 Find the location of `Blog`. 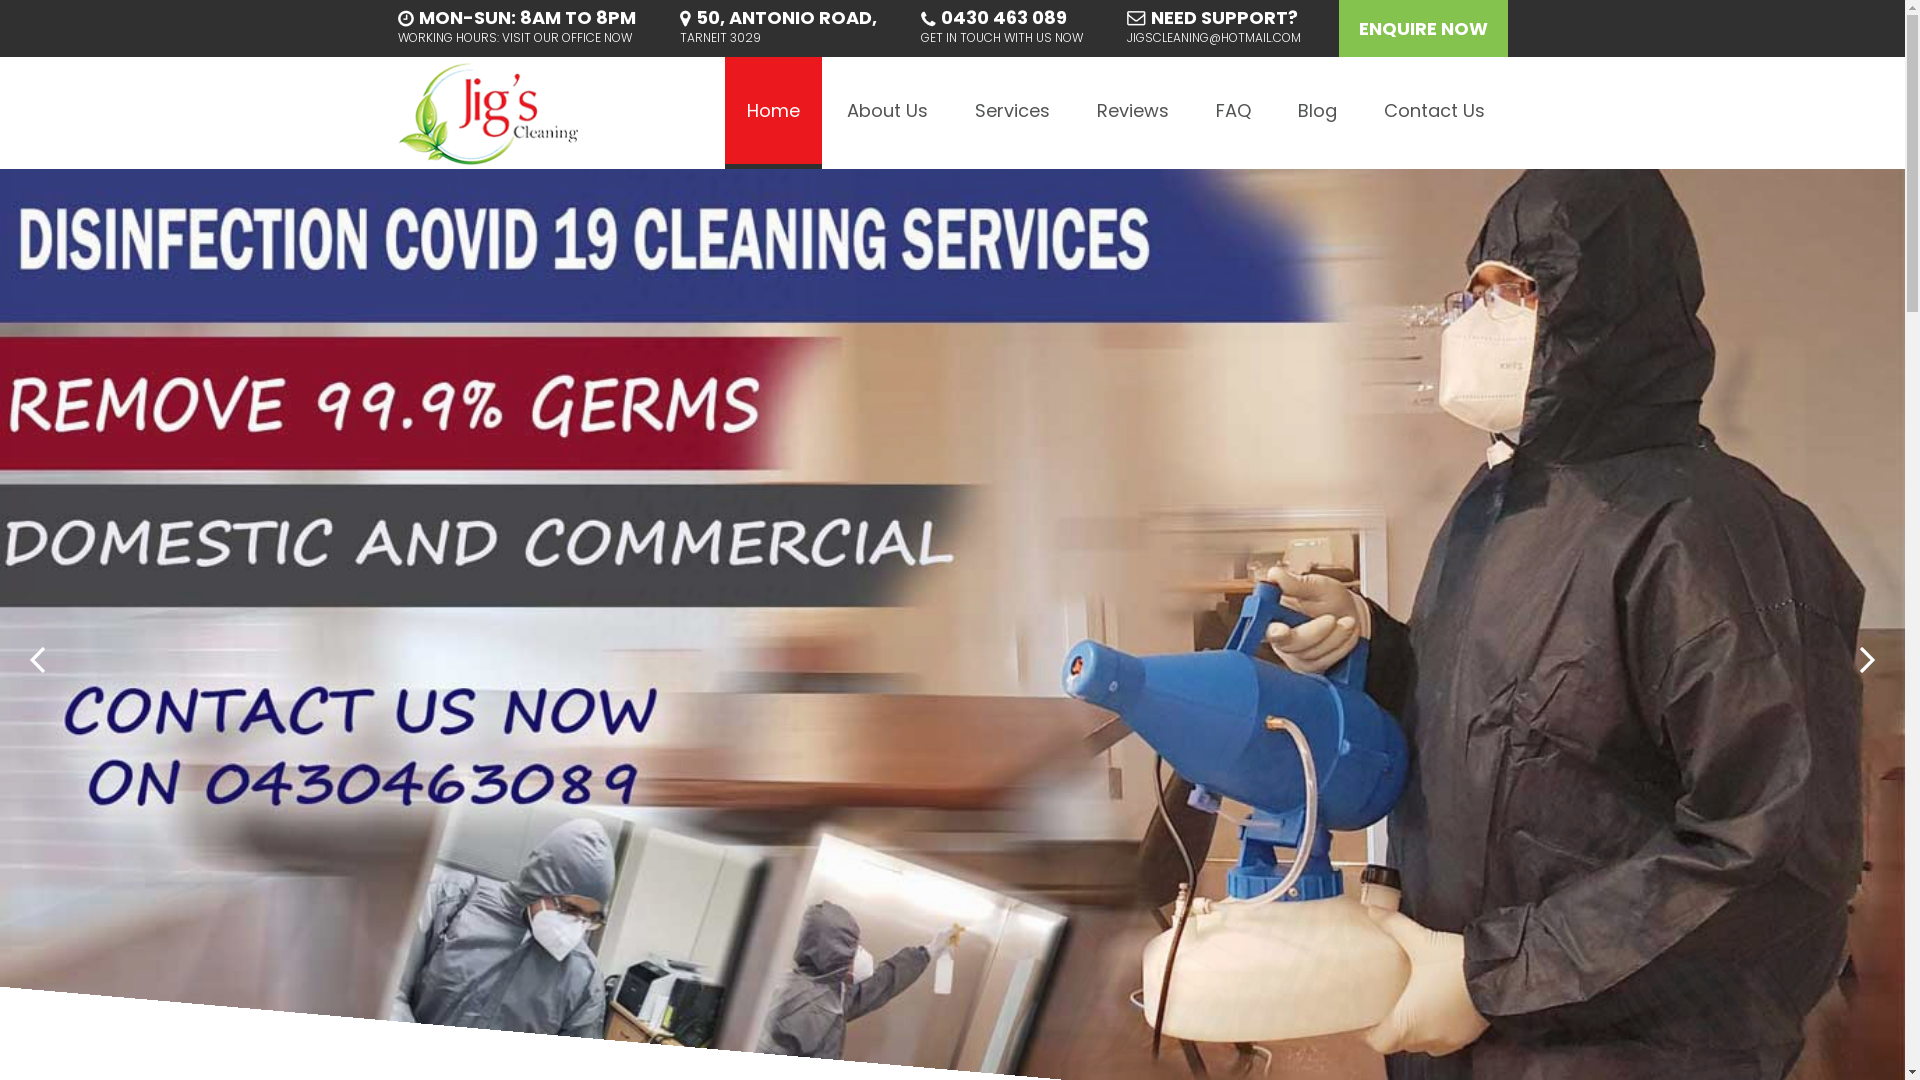

Blog is located at coordinates (1318, 113).